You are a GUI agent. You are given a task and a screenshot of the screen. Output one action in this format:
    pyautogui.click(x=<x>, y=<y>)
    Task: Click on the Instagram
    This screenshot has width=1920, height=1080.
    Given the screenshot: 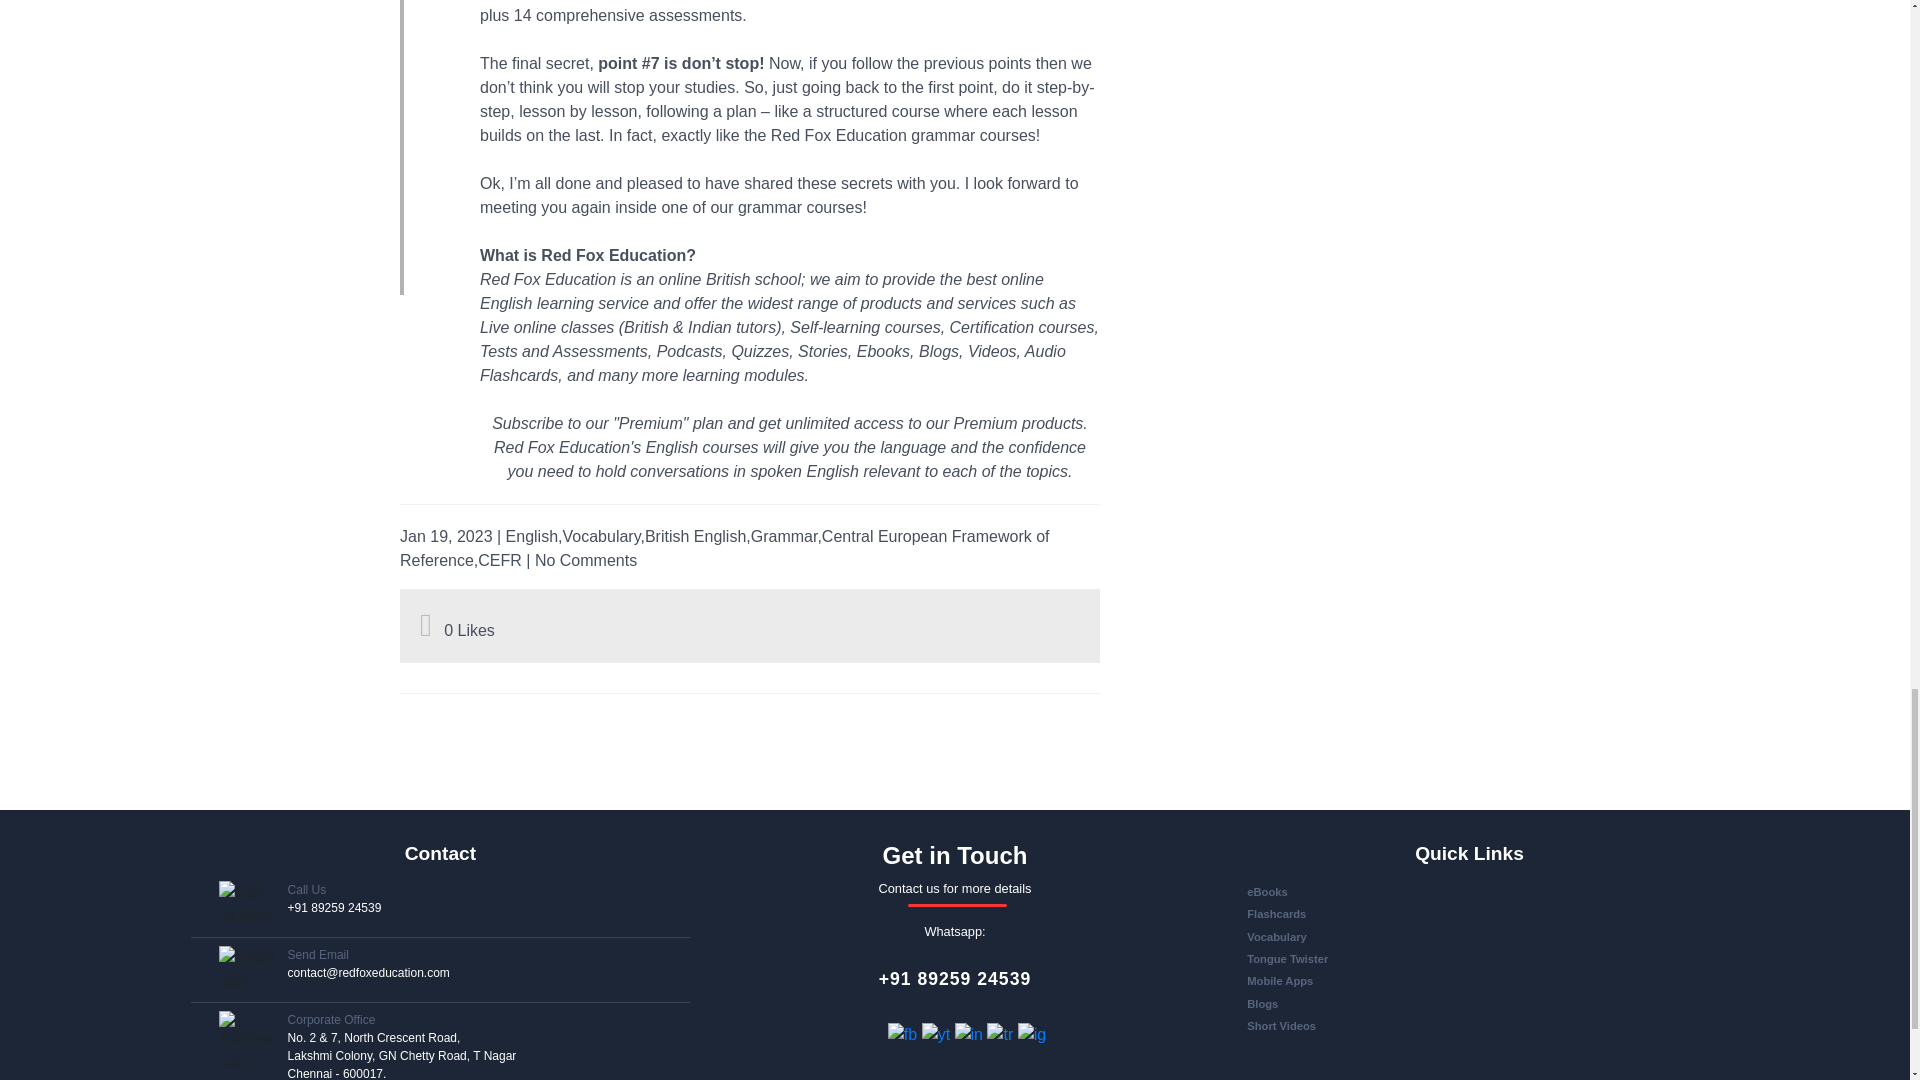 What is the action you would take?
    pyautogui.click(x=1032, y=1033)
    